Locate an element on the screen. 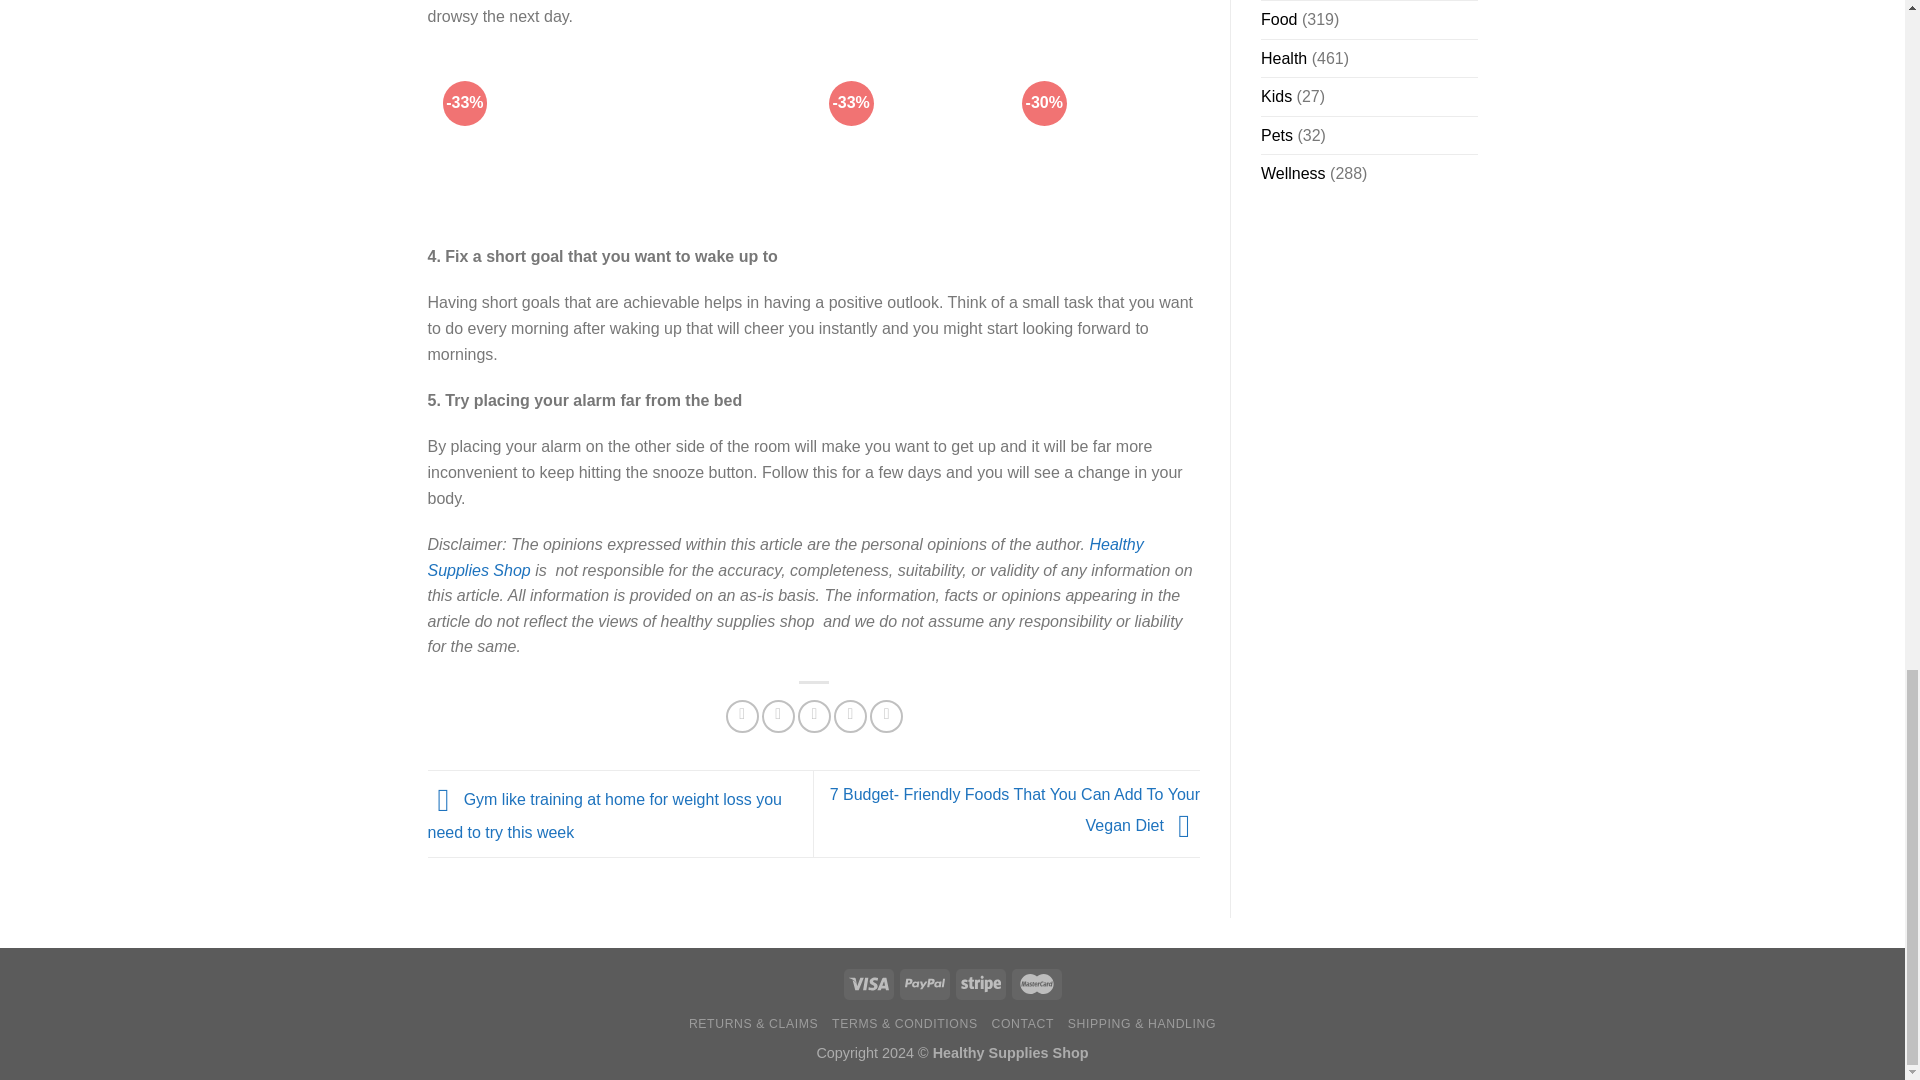  Pin on Pinterest is located at coordinates (850, 716).